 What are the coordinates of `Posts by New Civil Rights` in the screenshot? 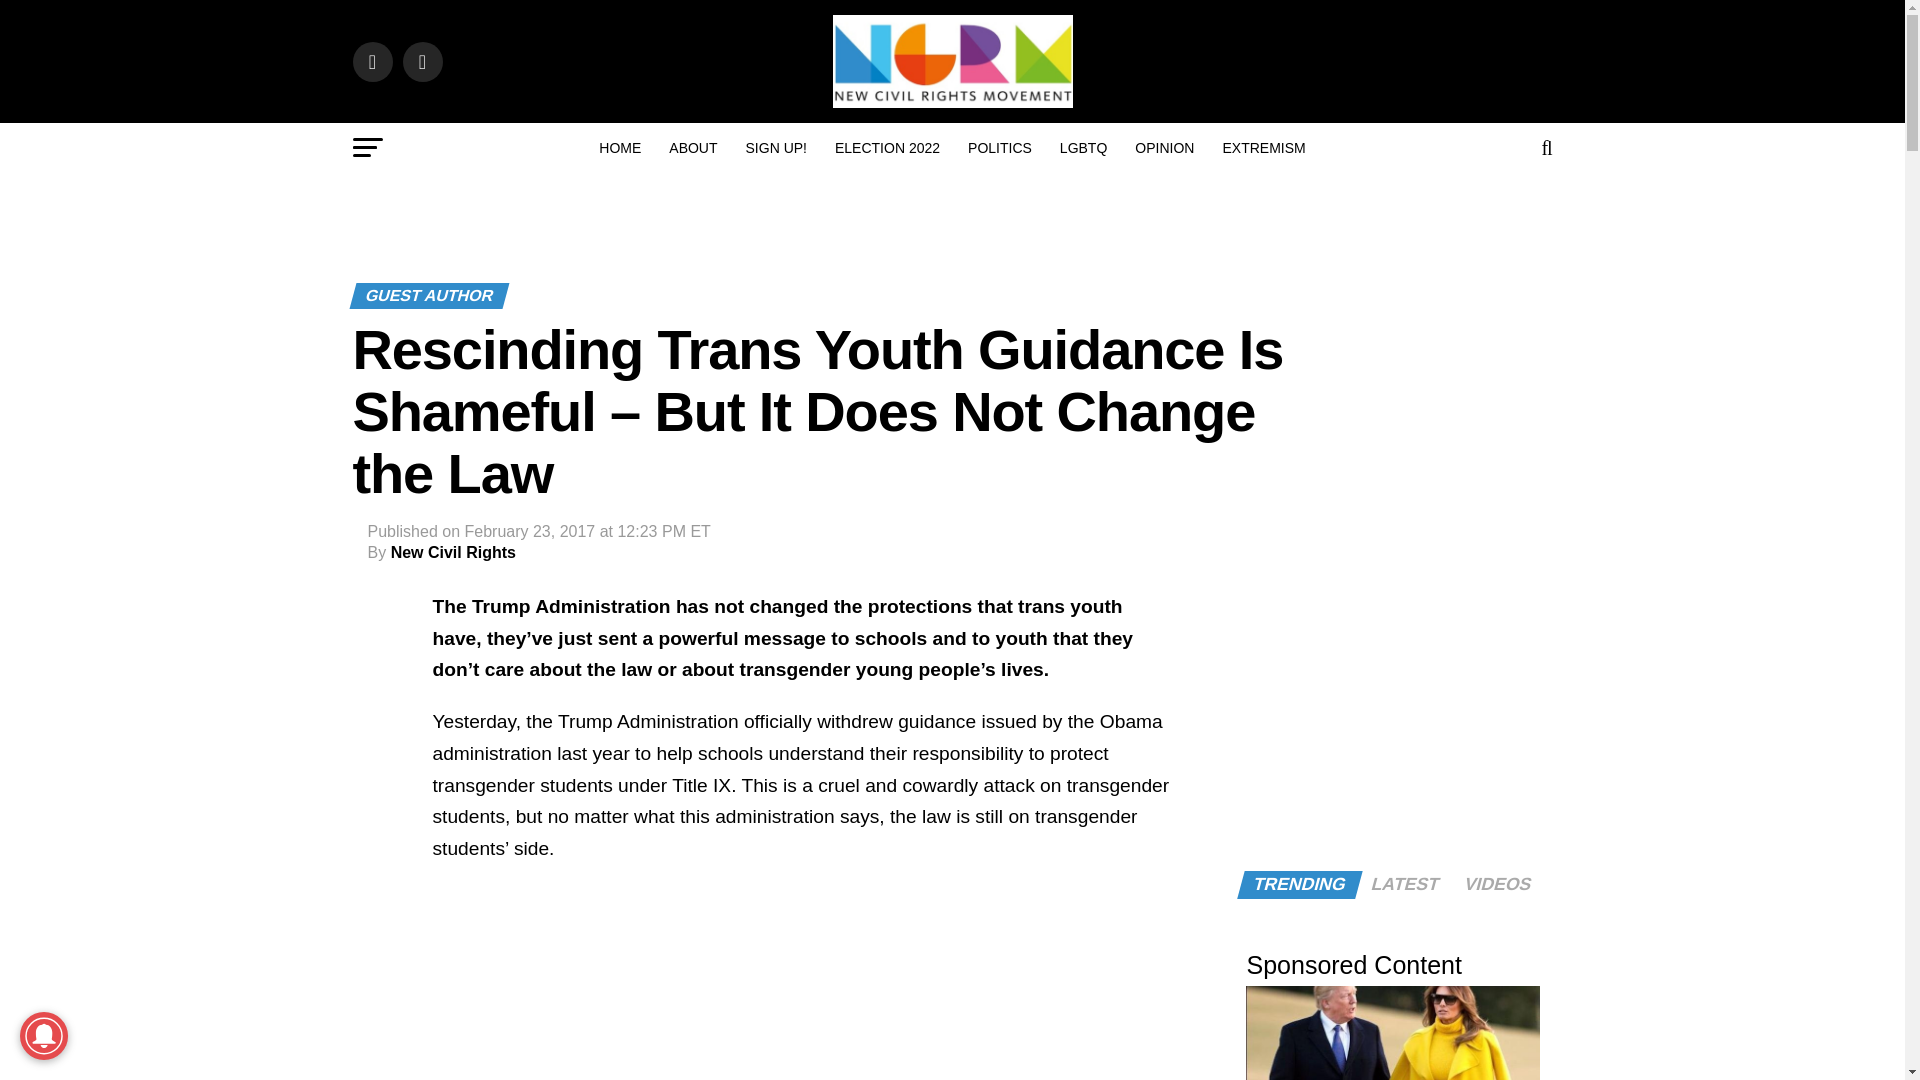 It's located at (454, 552).